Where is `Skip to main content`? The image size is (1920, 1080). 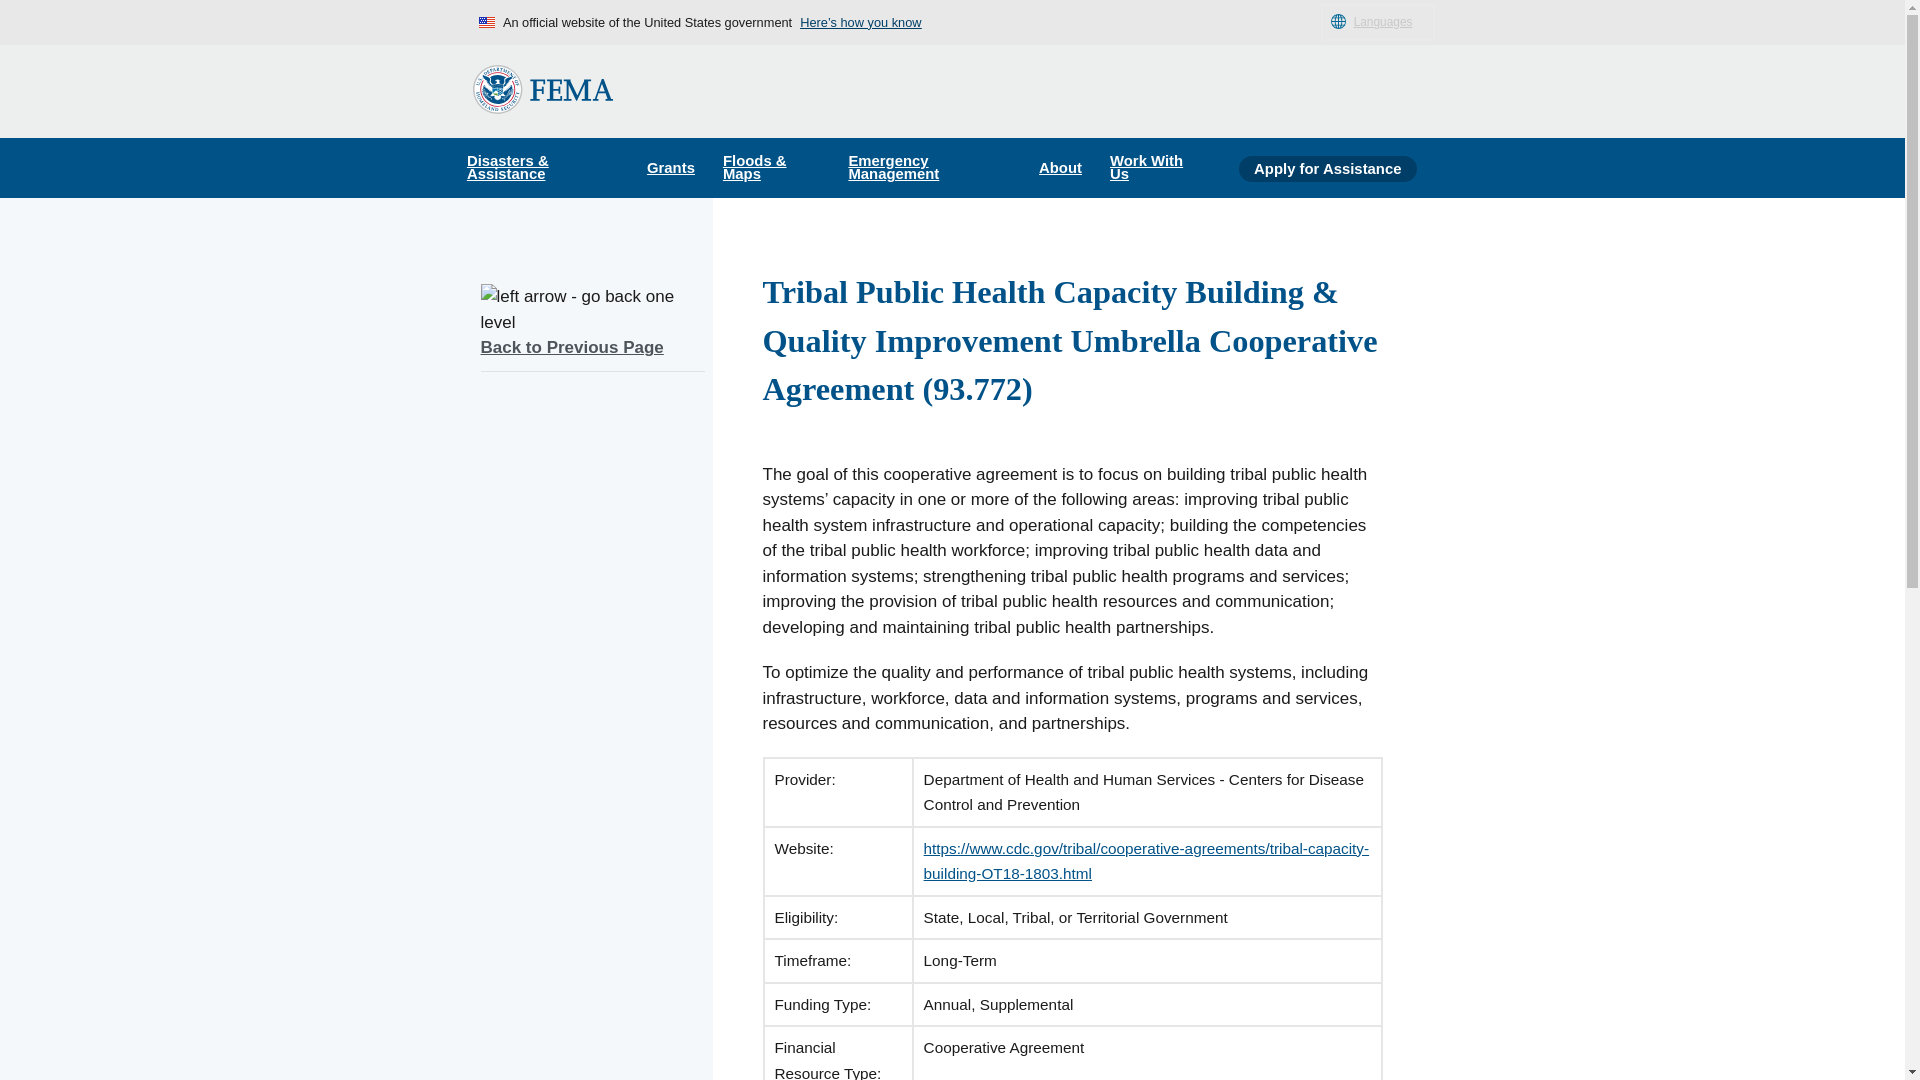
Skip to main content is located at coordinates (22, 22).